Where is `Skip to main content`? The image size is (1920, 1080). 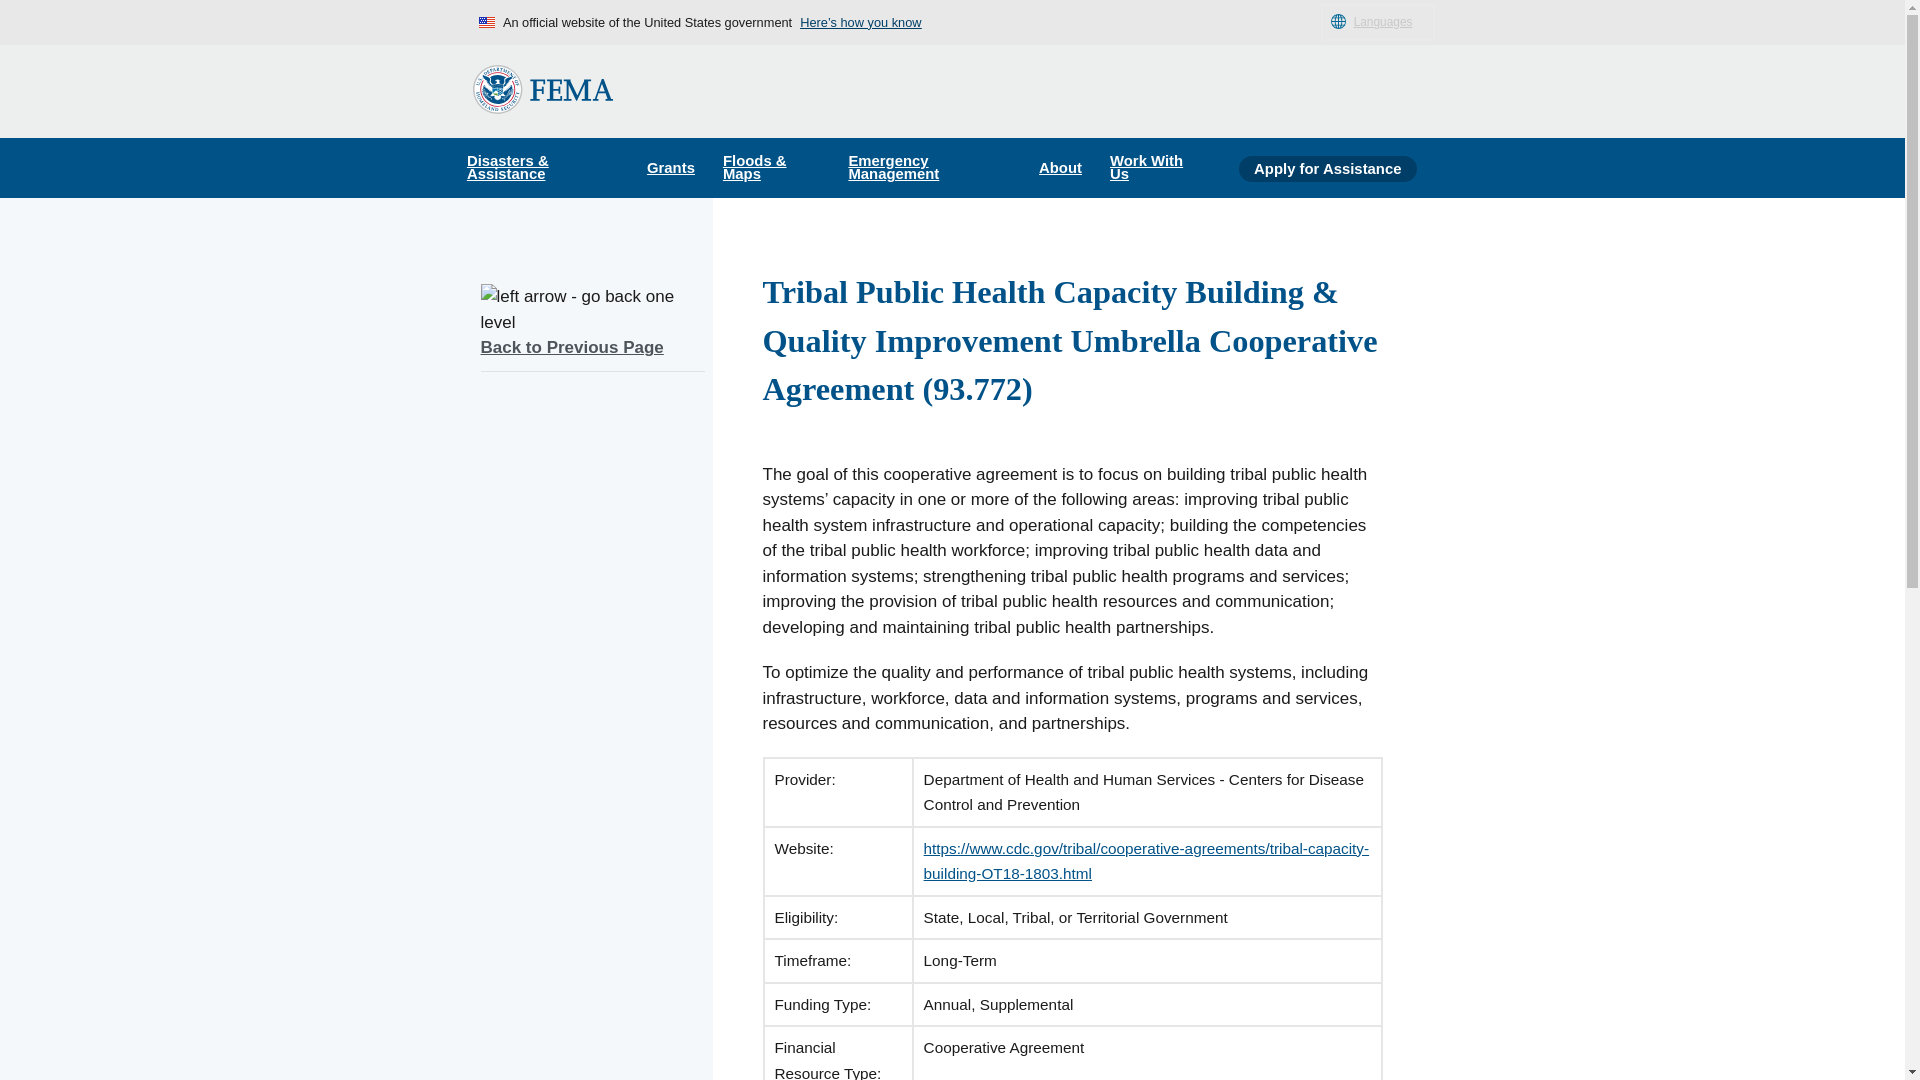
Skip to main content is located at coordinates (22, 22).